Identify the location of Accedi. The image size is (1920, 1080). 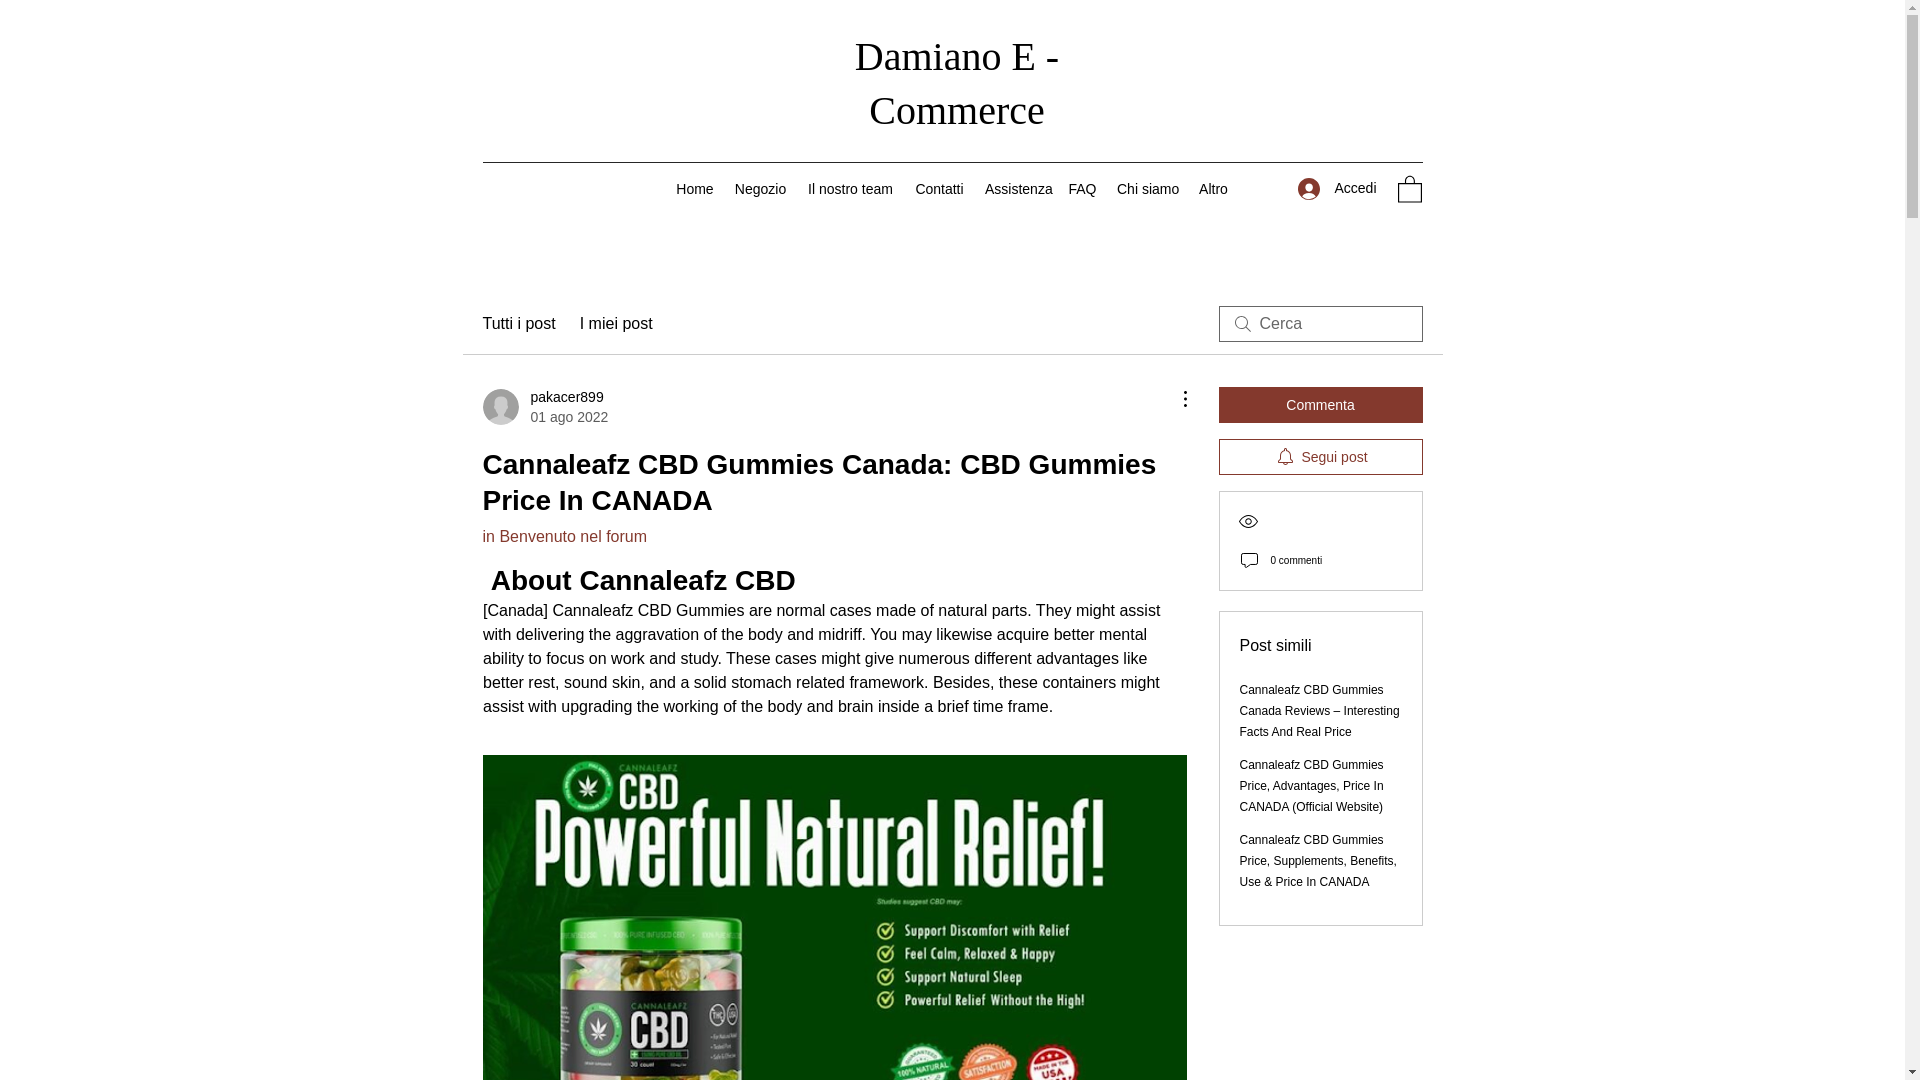
(1337, 188).